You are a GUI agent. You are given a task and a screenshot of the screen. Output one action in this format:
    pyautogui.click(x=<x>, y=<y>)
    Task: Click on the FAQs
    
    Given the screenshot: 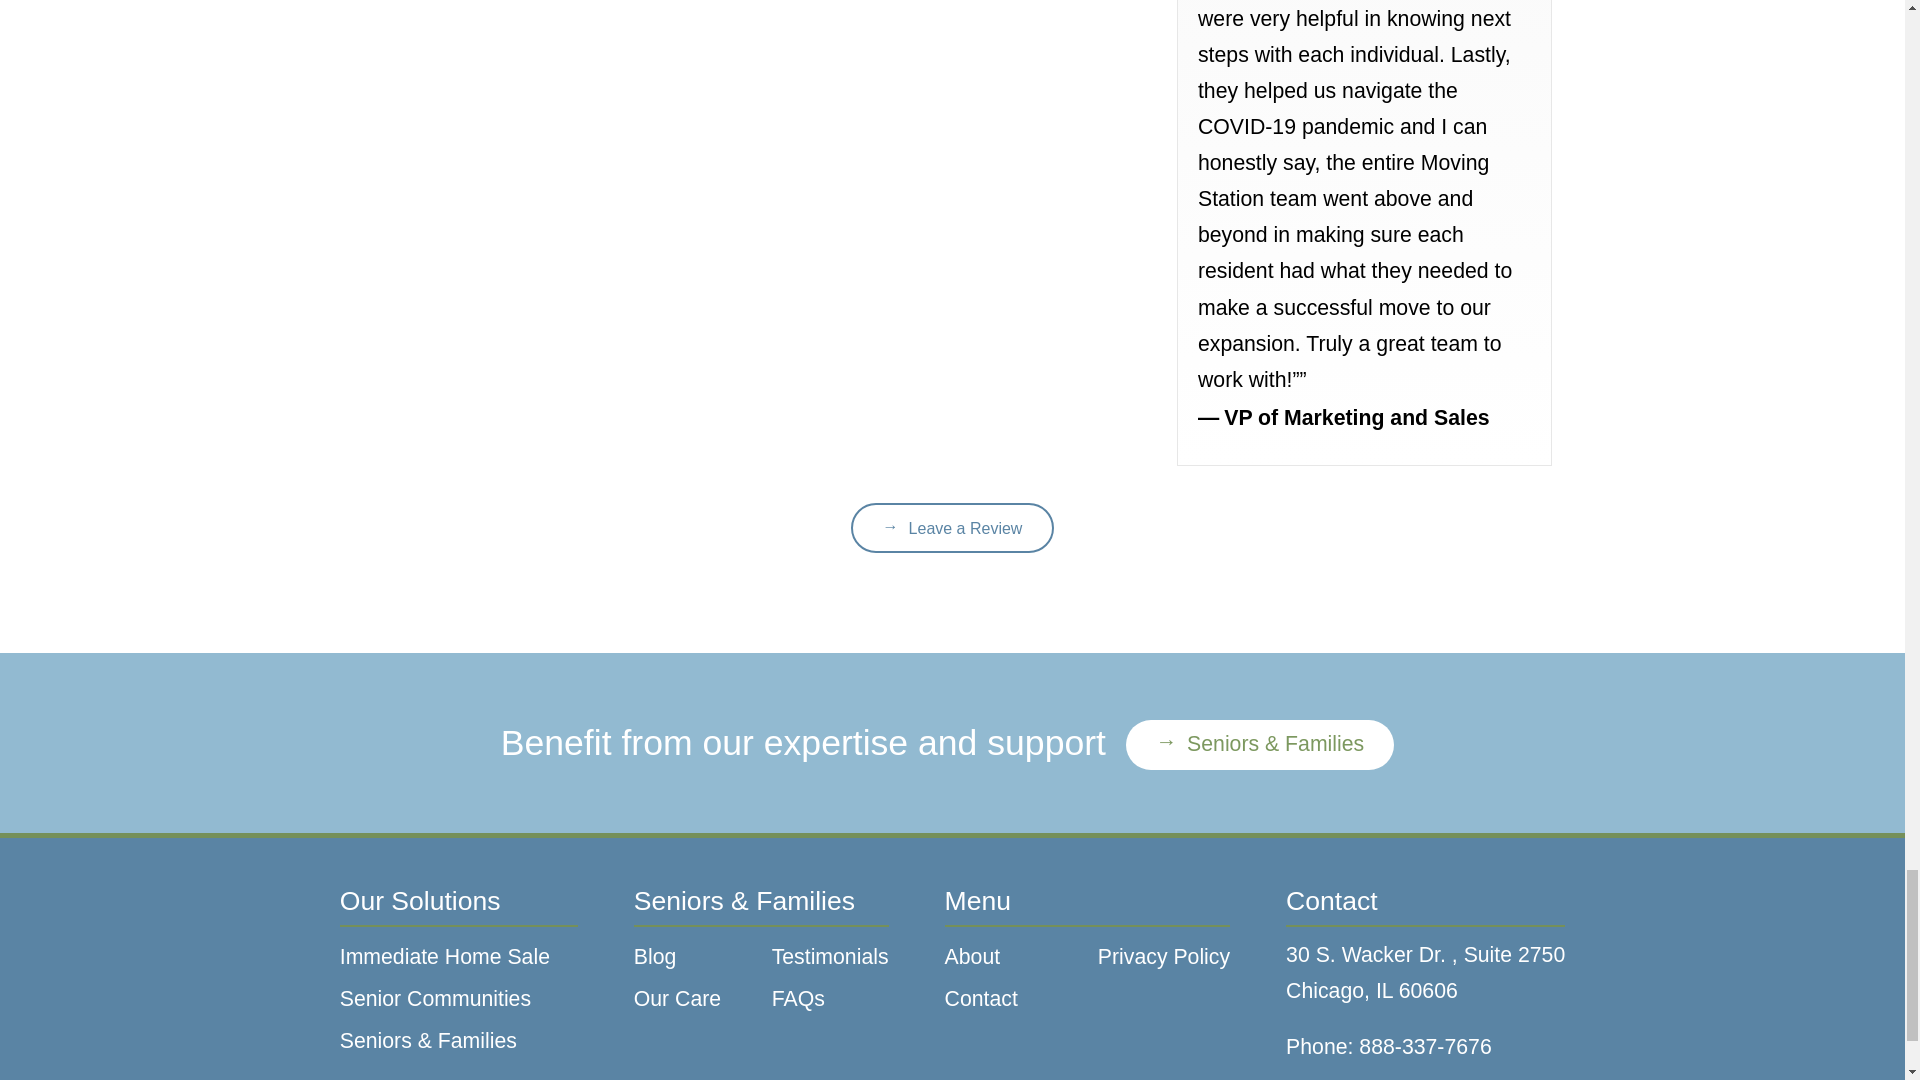 What is the action you would take?
    pyautogui.click(x=830, y=999)
    